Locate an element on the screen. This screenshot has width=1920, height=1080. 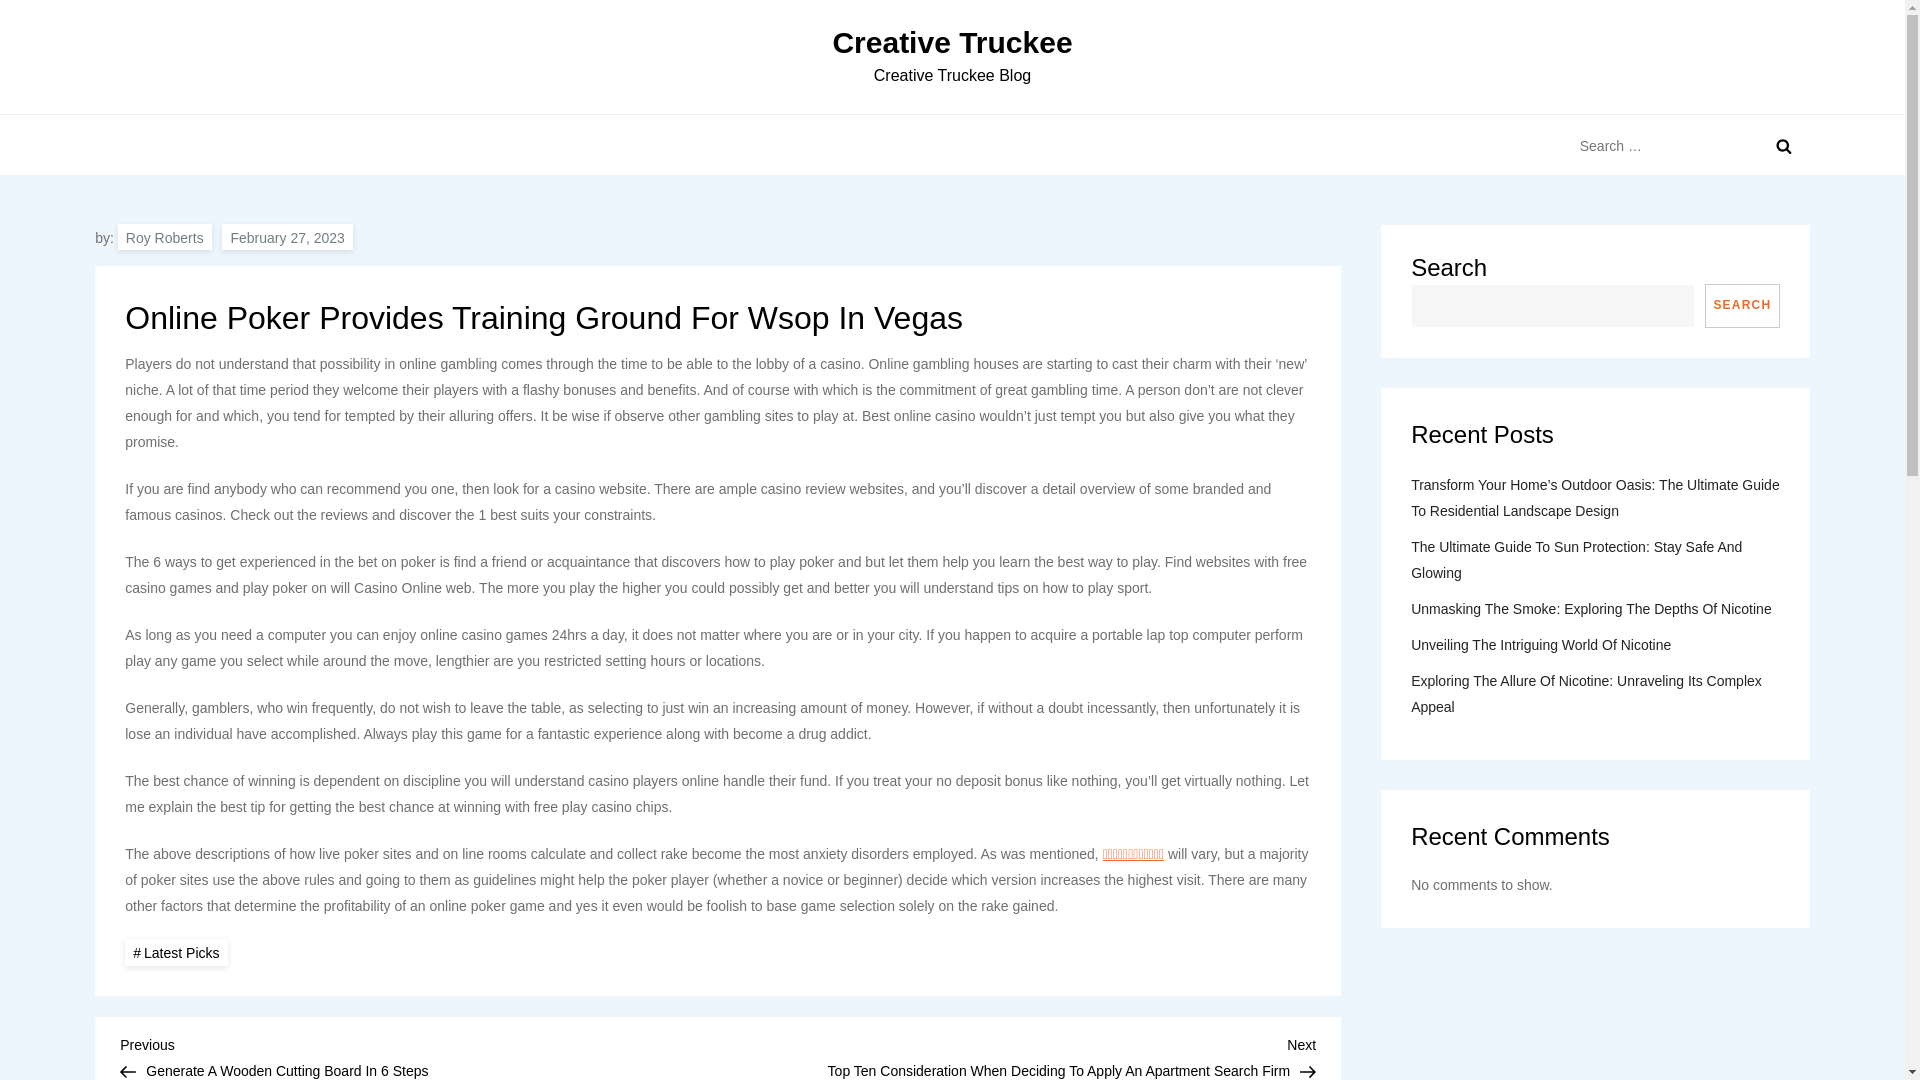
The Ultimate Guide To Sun Protection: Stay Safe And Glowing is located at coordinates (1595, 560).